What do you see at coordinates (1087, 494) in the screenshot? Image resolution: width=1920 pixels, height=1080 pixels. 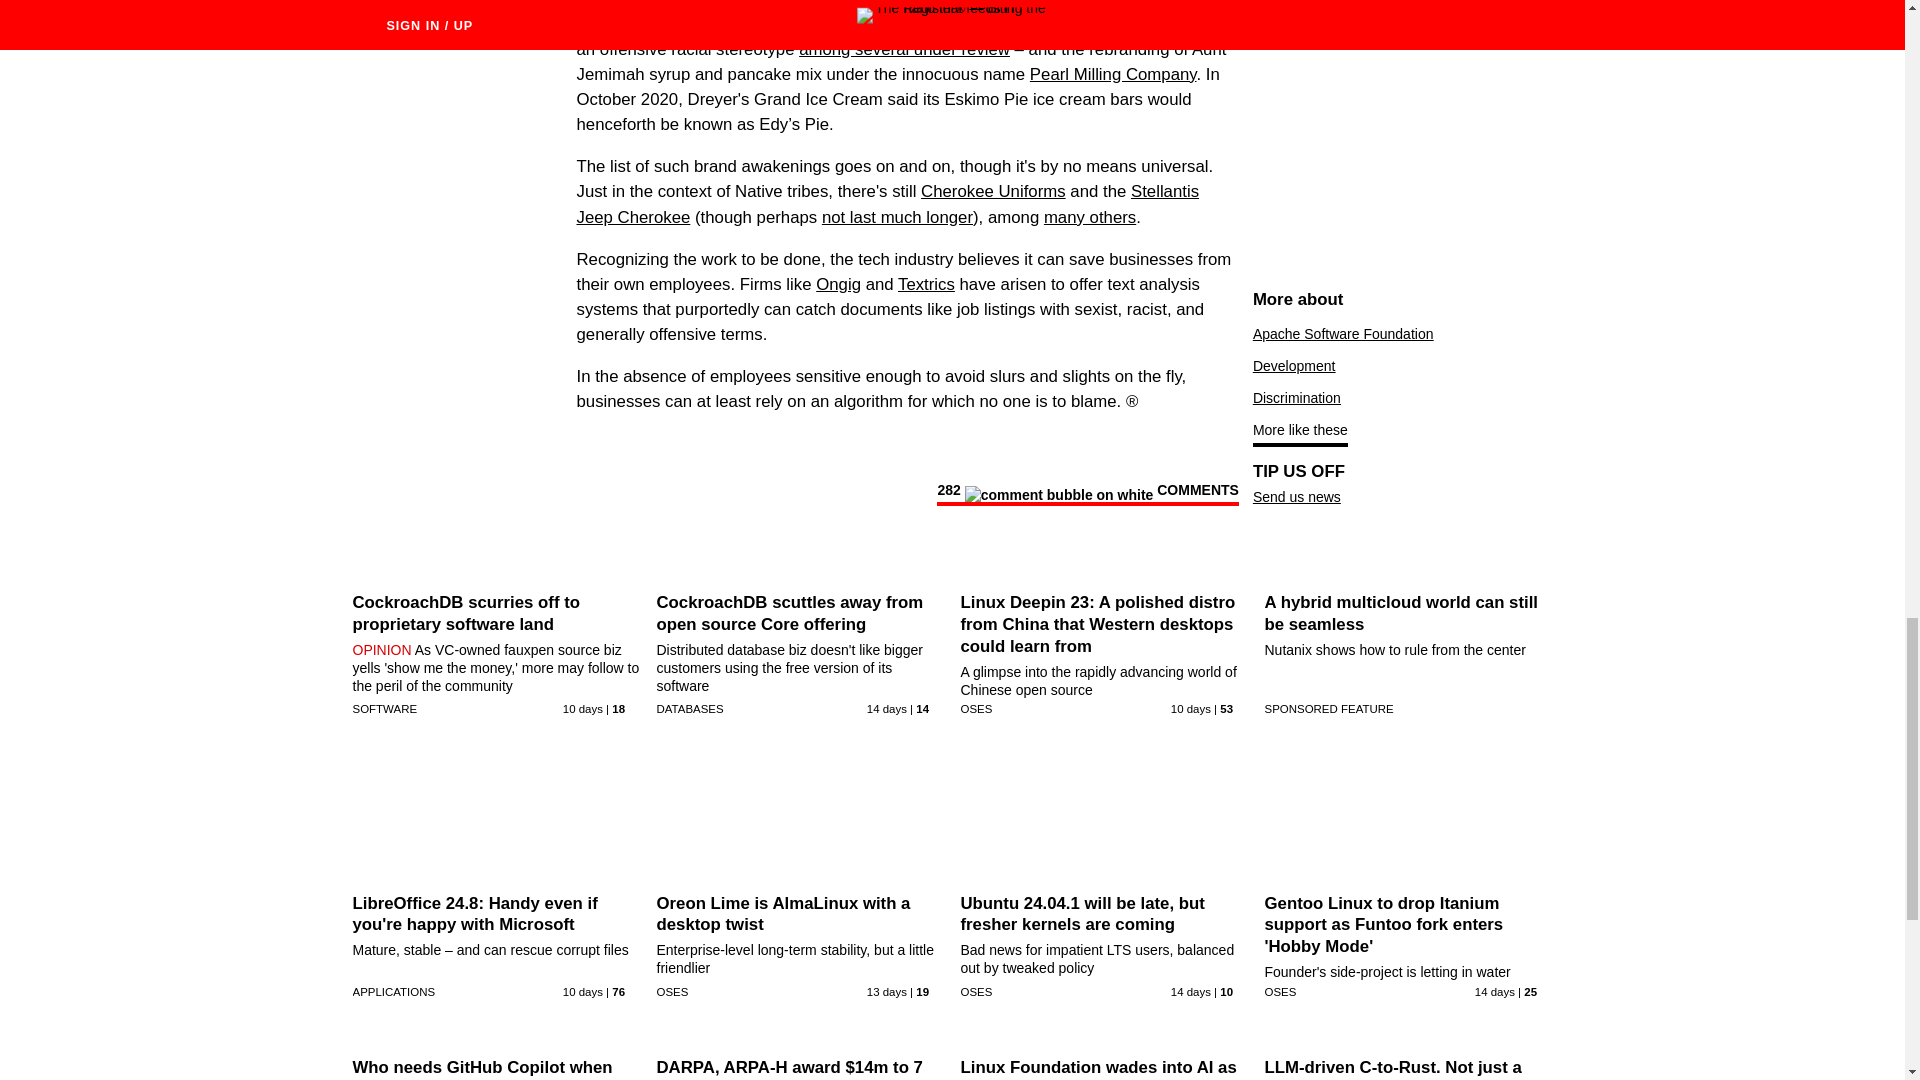 I see `View comments on this article` at bounding box center [1087, 494].